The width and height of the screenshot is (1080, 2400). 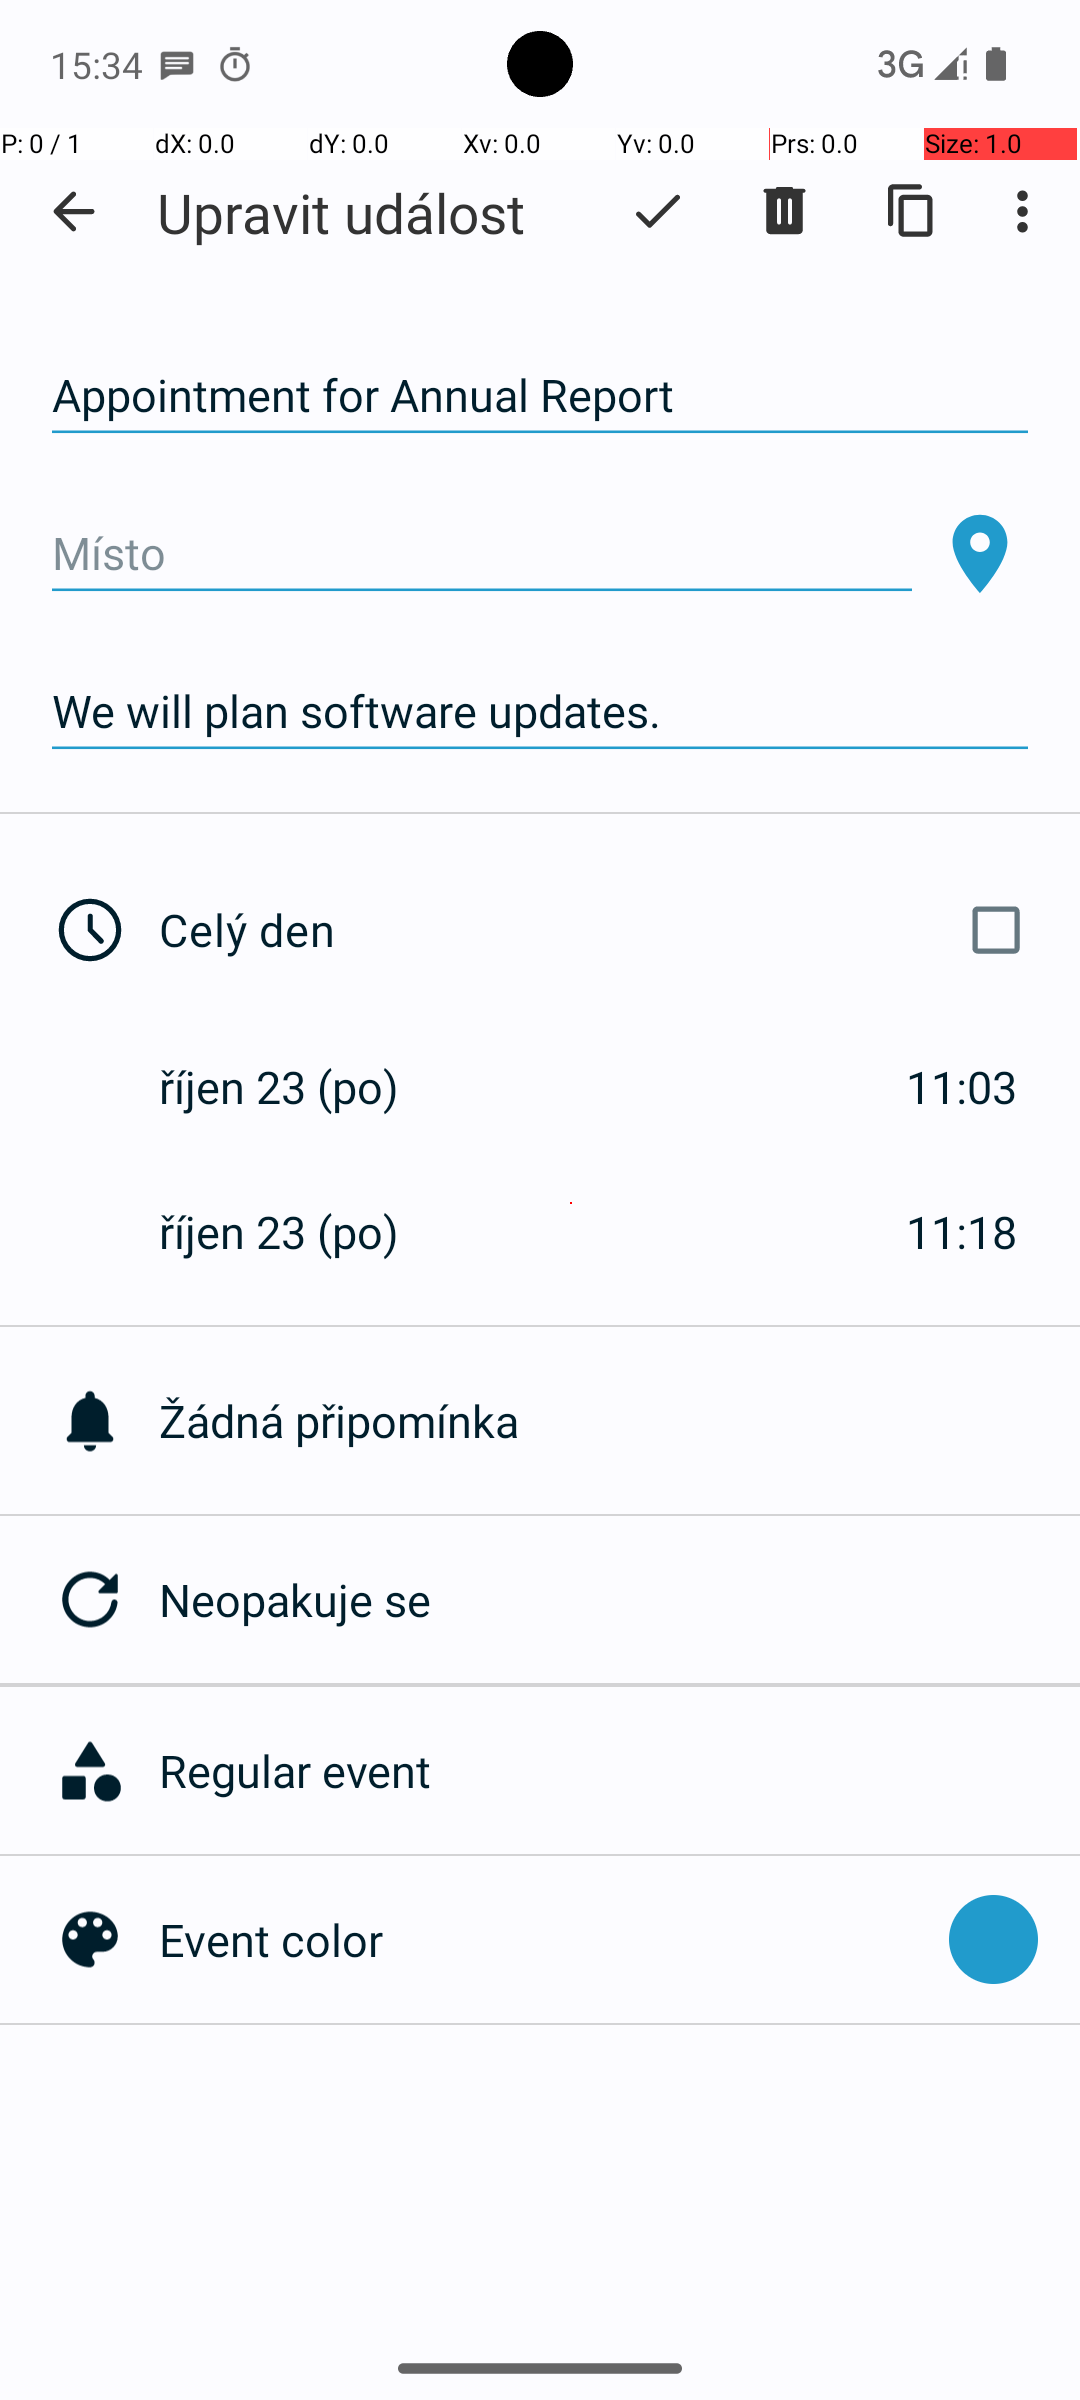 What do you see at coordinates (962, 1232) in the screenshot?
I see `11:18` at bounding box center [962, 1232].